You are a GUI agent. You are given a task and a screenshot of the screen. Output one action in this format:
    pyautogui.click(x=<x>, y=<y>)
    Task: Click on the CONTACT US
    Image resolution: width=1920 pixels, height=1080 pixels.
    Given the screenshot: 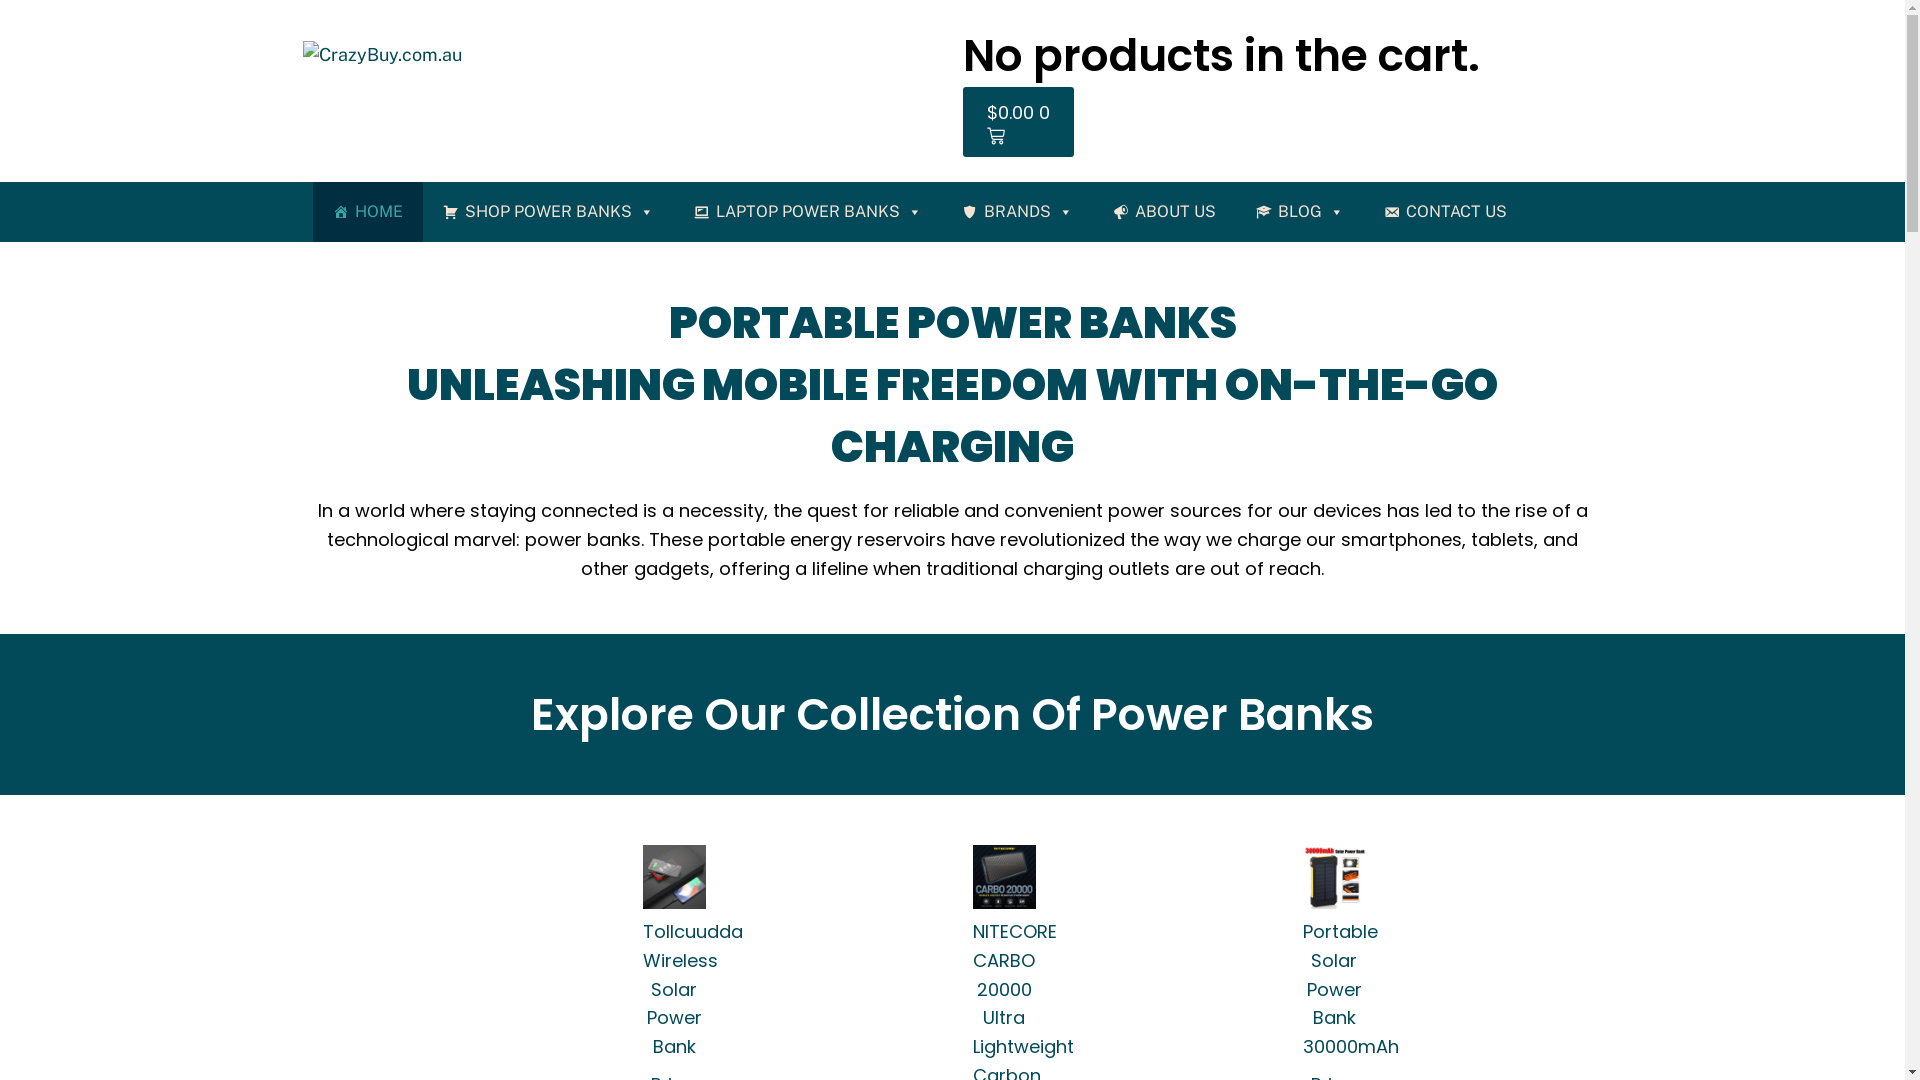 What is the action you would take?
    pyautogui.click(x=1446, y=212)
    